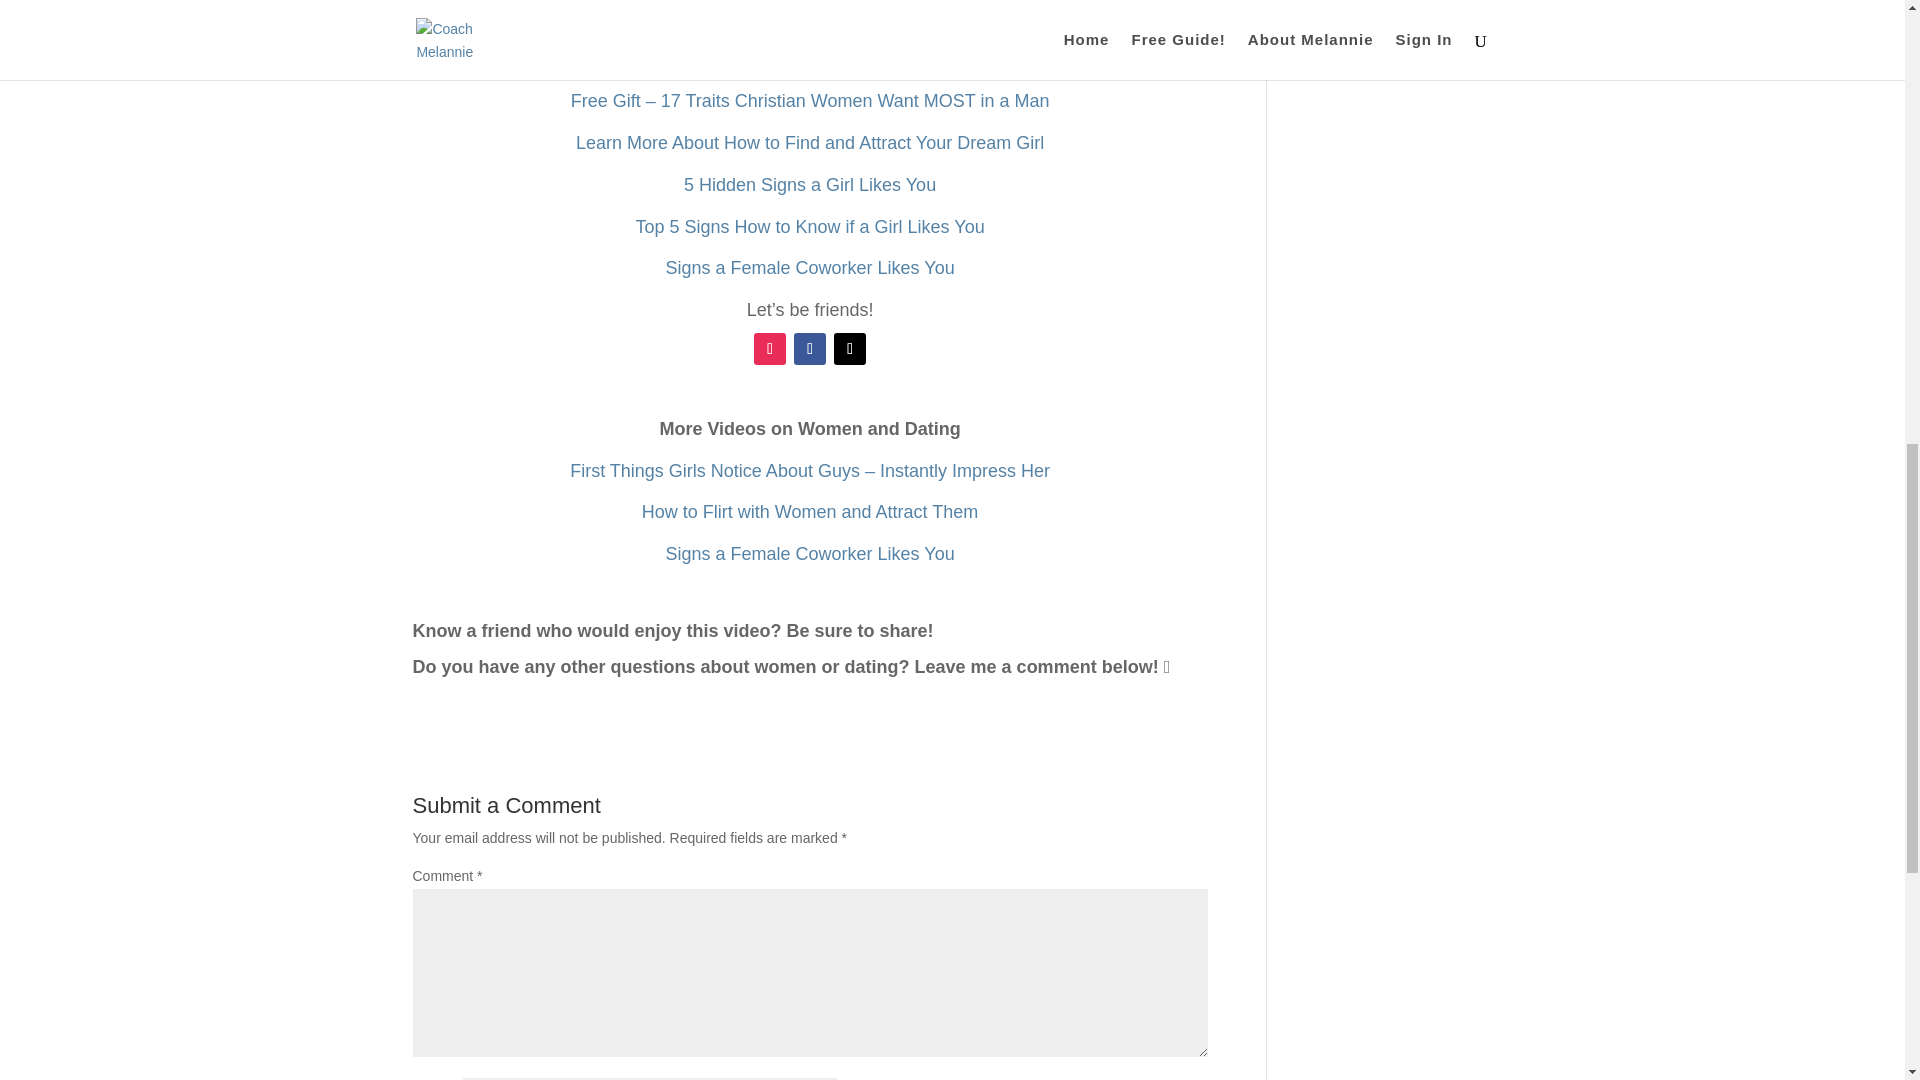  Describe the element at coordinates (770, 348) in the screenshot. I see `Follow on Instagram` at that location.